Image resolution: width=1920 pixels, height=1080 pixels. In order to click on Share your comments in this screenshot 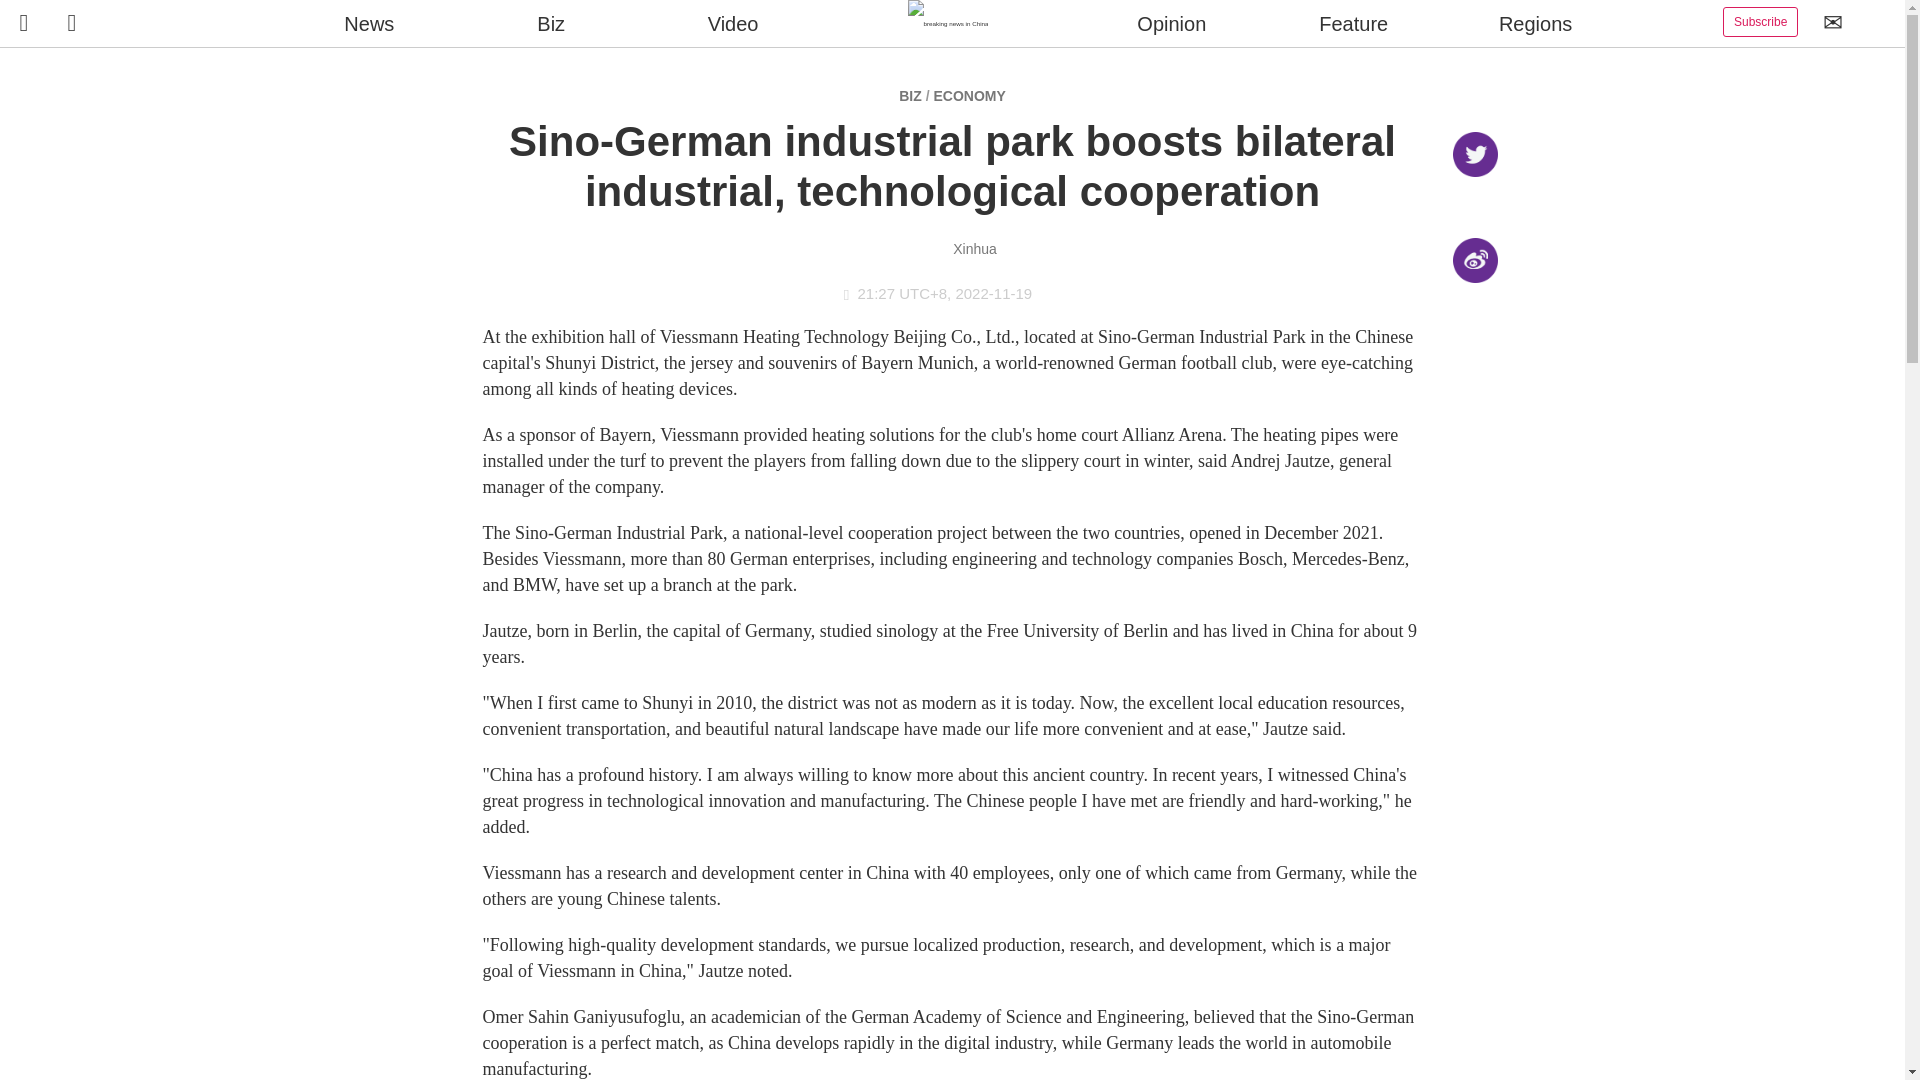, I will do `click(1474, 419)`.